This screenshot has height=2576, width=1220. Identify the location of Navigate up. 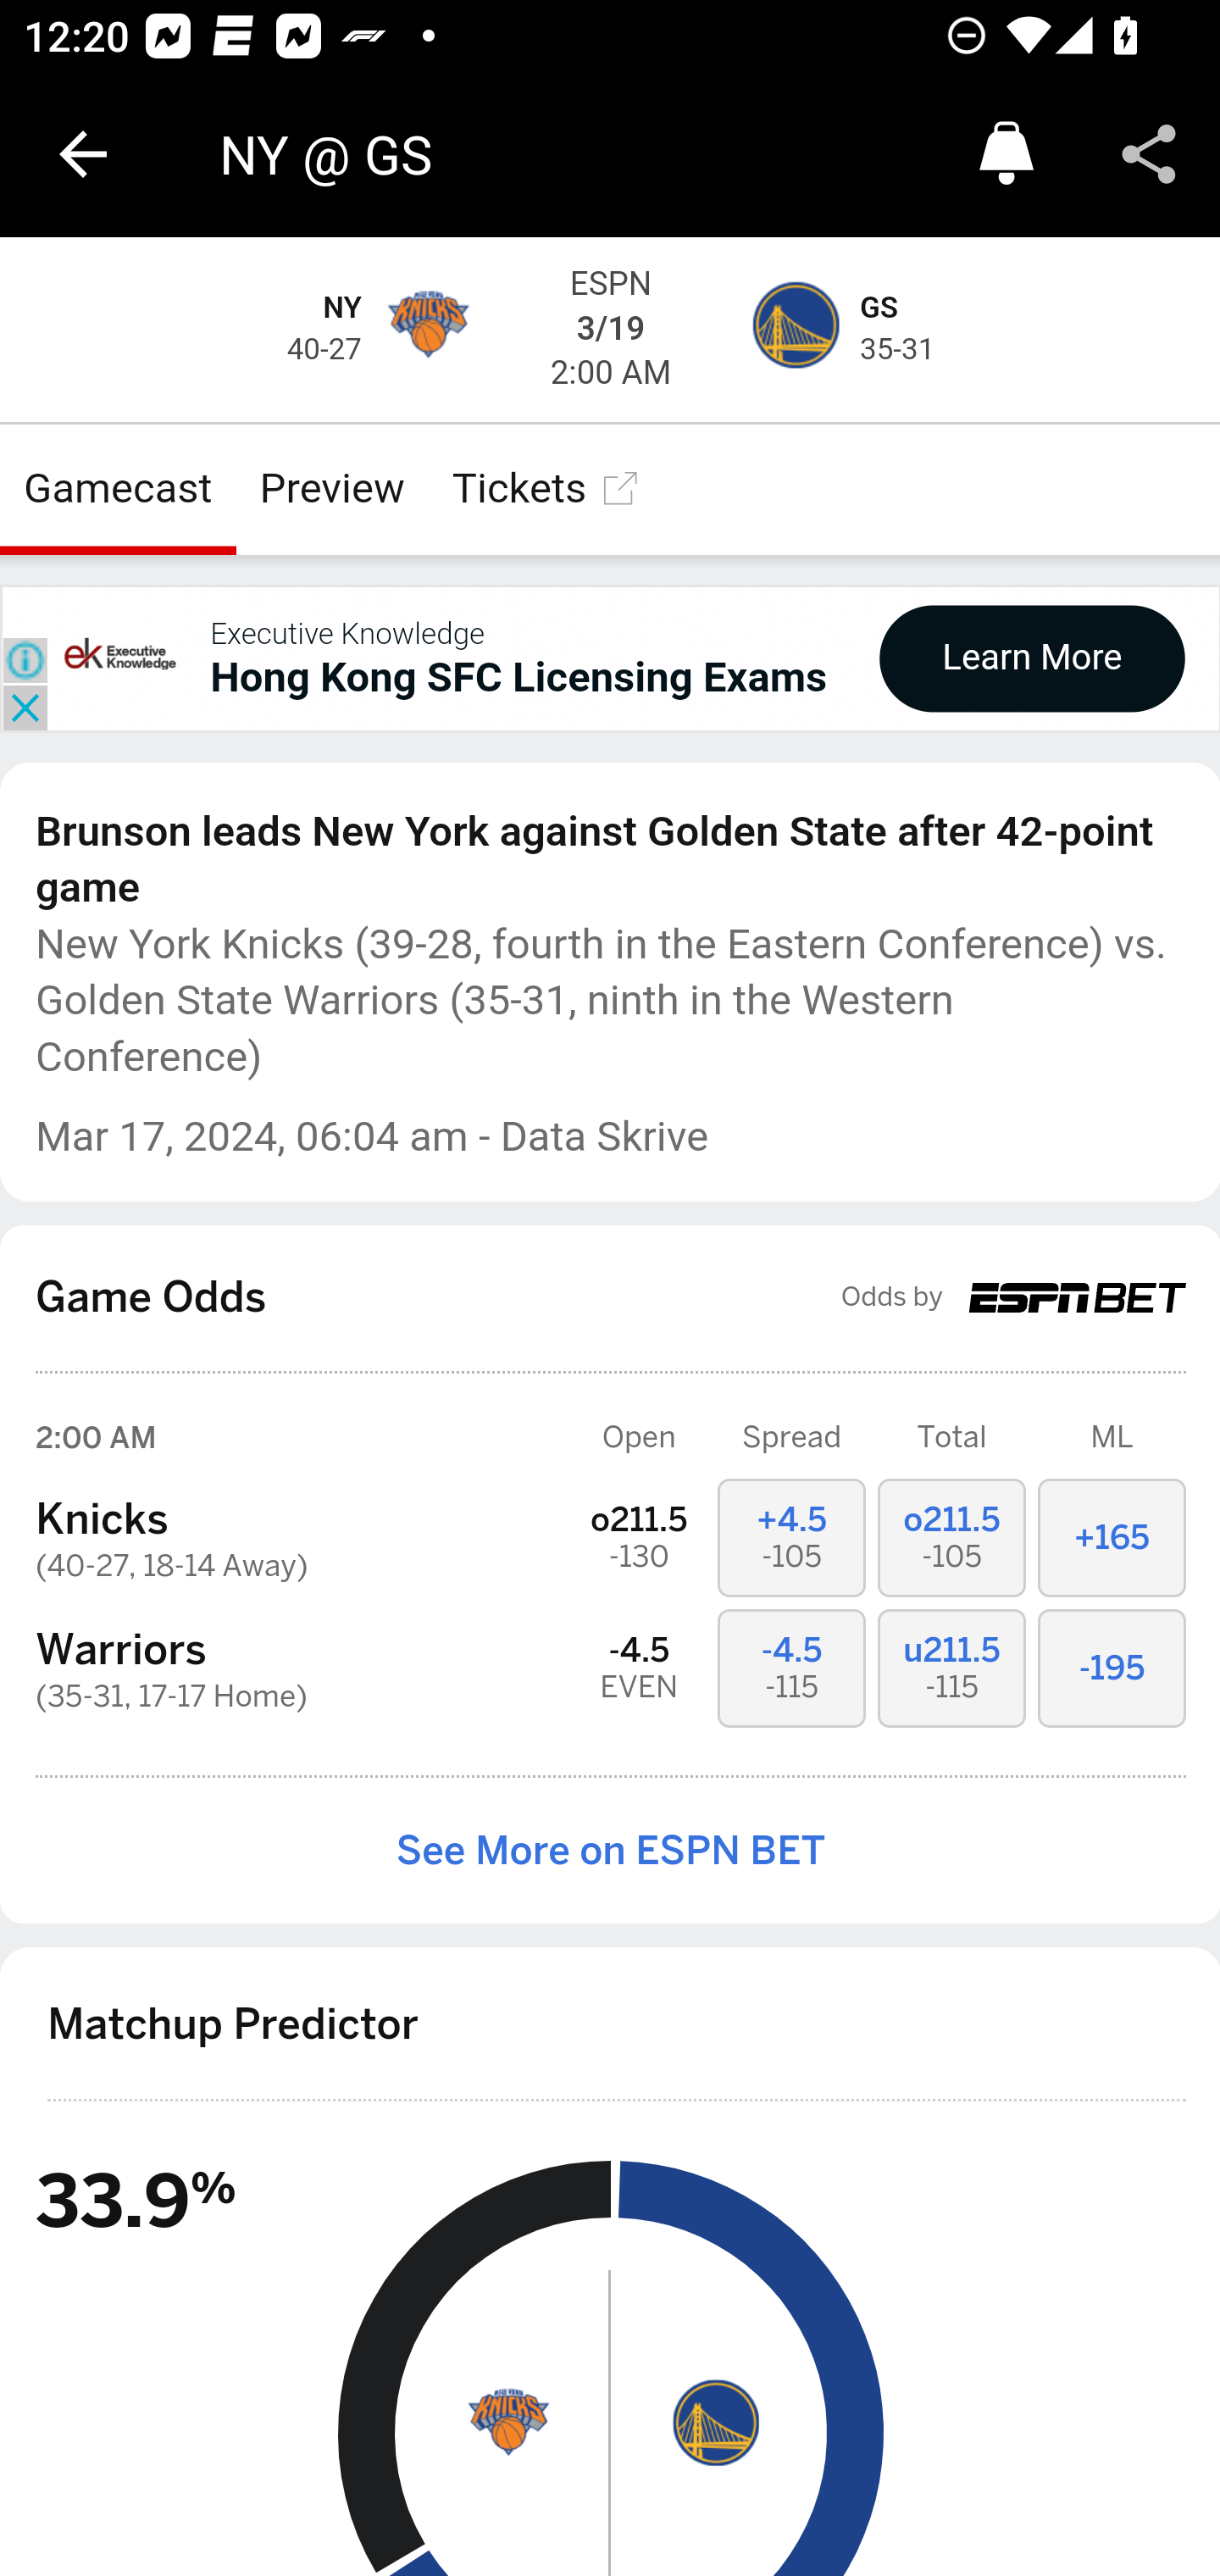
(83, 154).